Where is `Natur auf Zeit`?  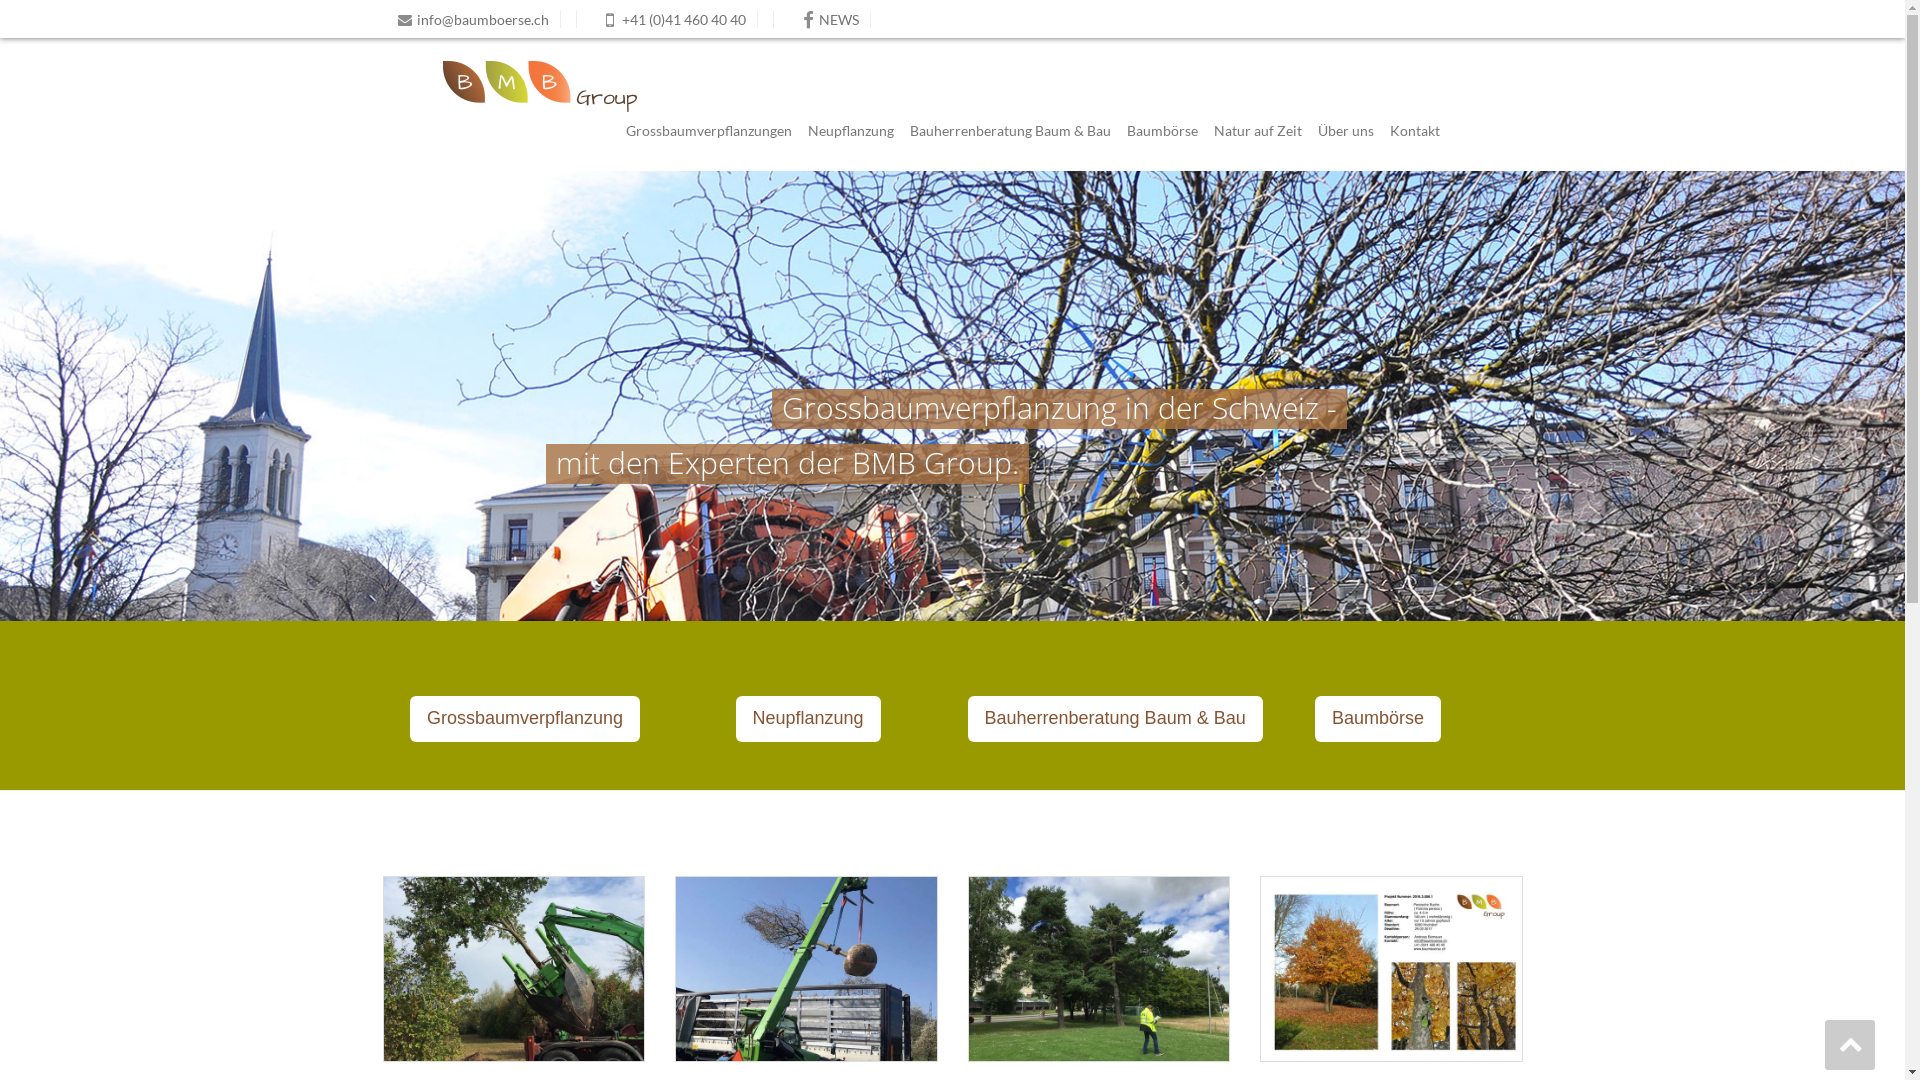
Natur auf Zeit is located at coordinates (1258, 130).